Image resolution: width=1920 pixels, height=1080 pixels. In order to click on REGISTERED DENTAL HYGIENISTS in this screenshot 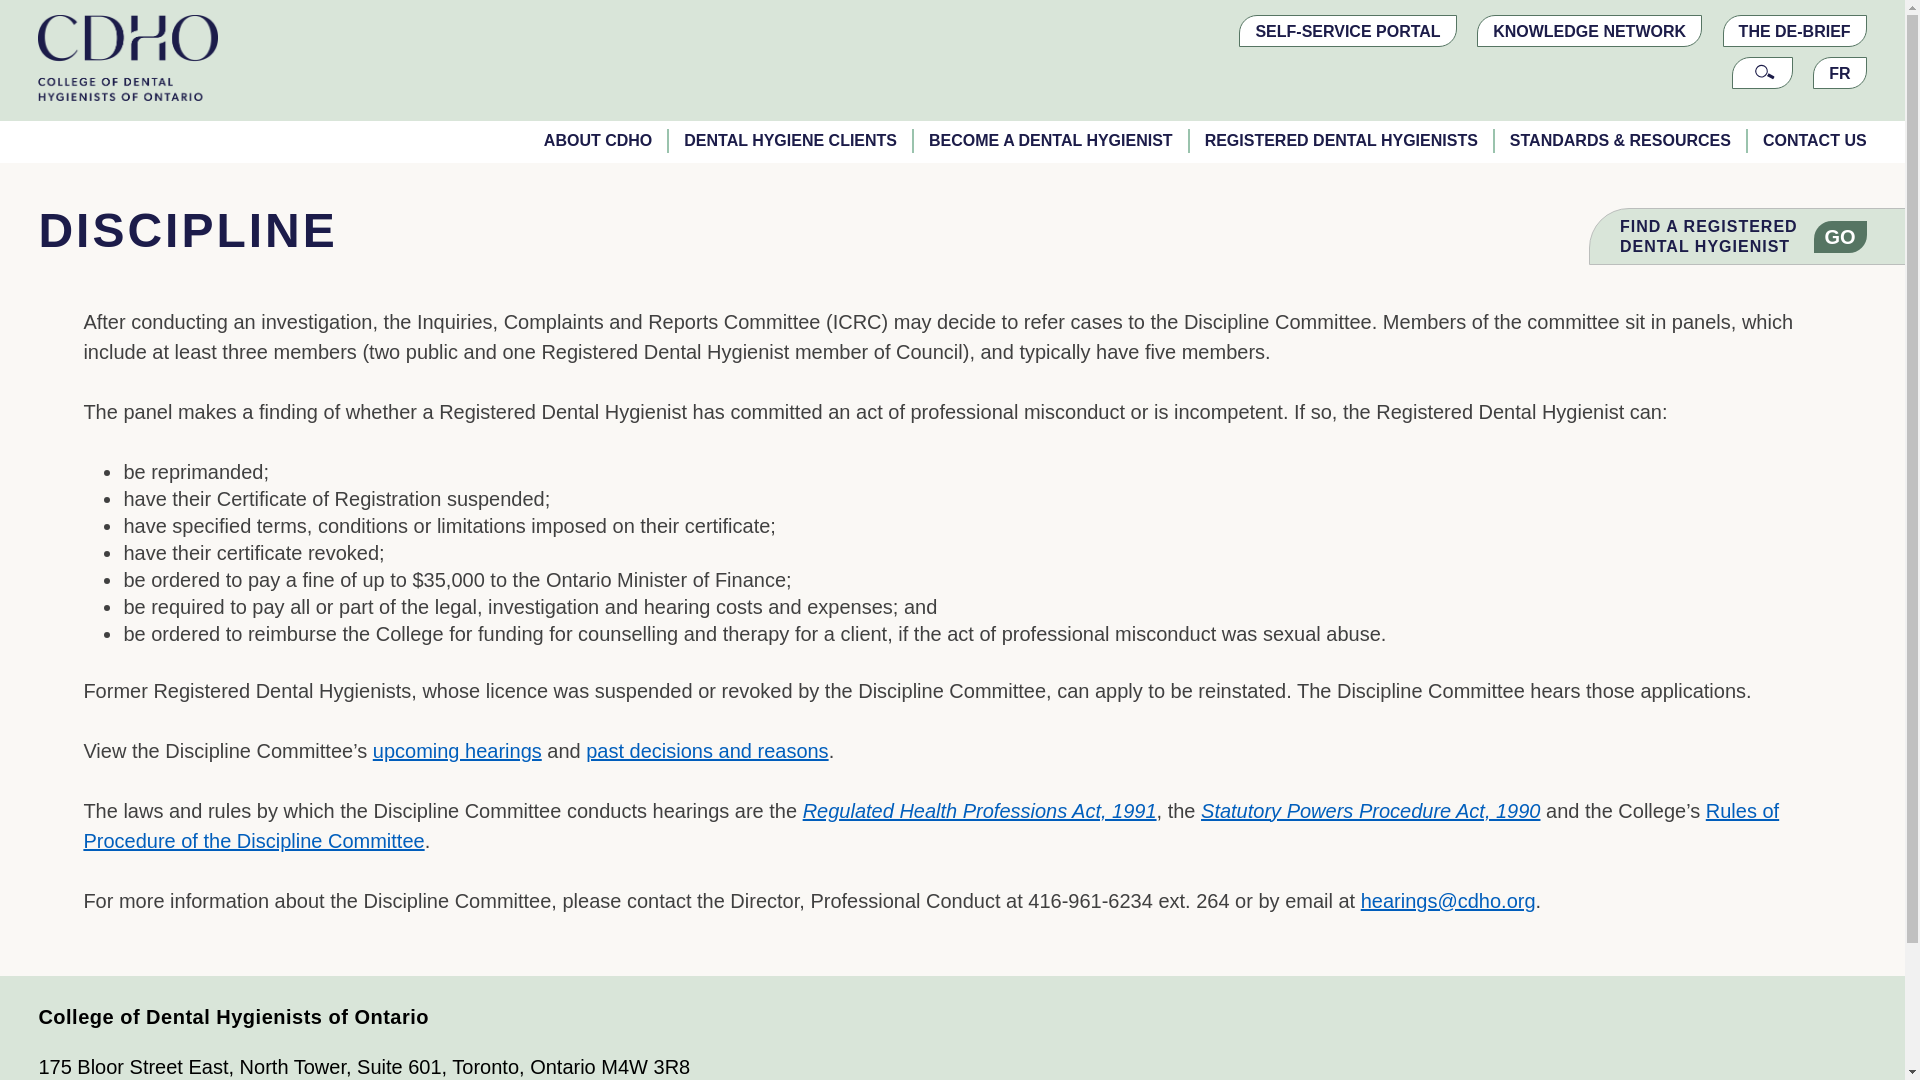, I will do `click(1340, 140)`.